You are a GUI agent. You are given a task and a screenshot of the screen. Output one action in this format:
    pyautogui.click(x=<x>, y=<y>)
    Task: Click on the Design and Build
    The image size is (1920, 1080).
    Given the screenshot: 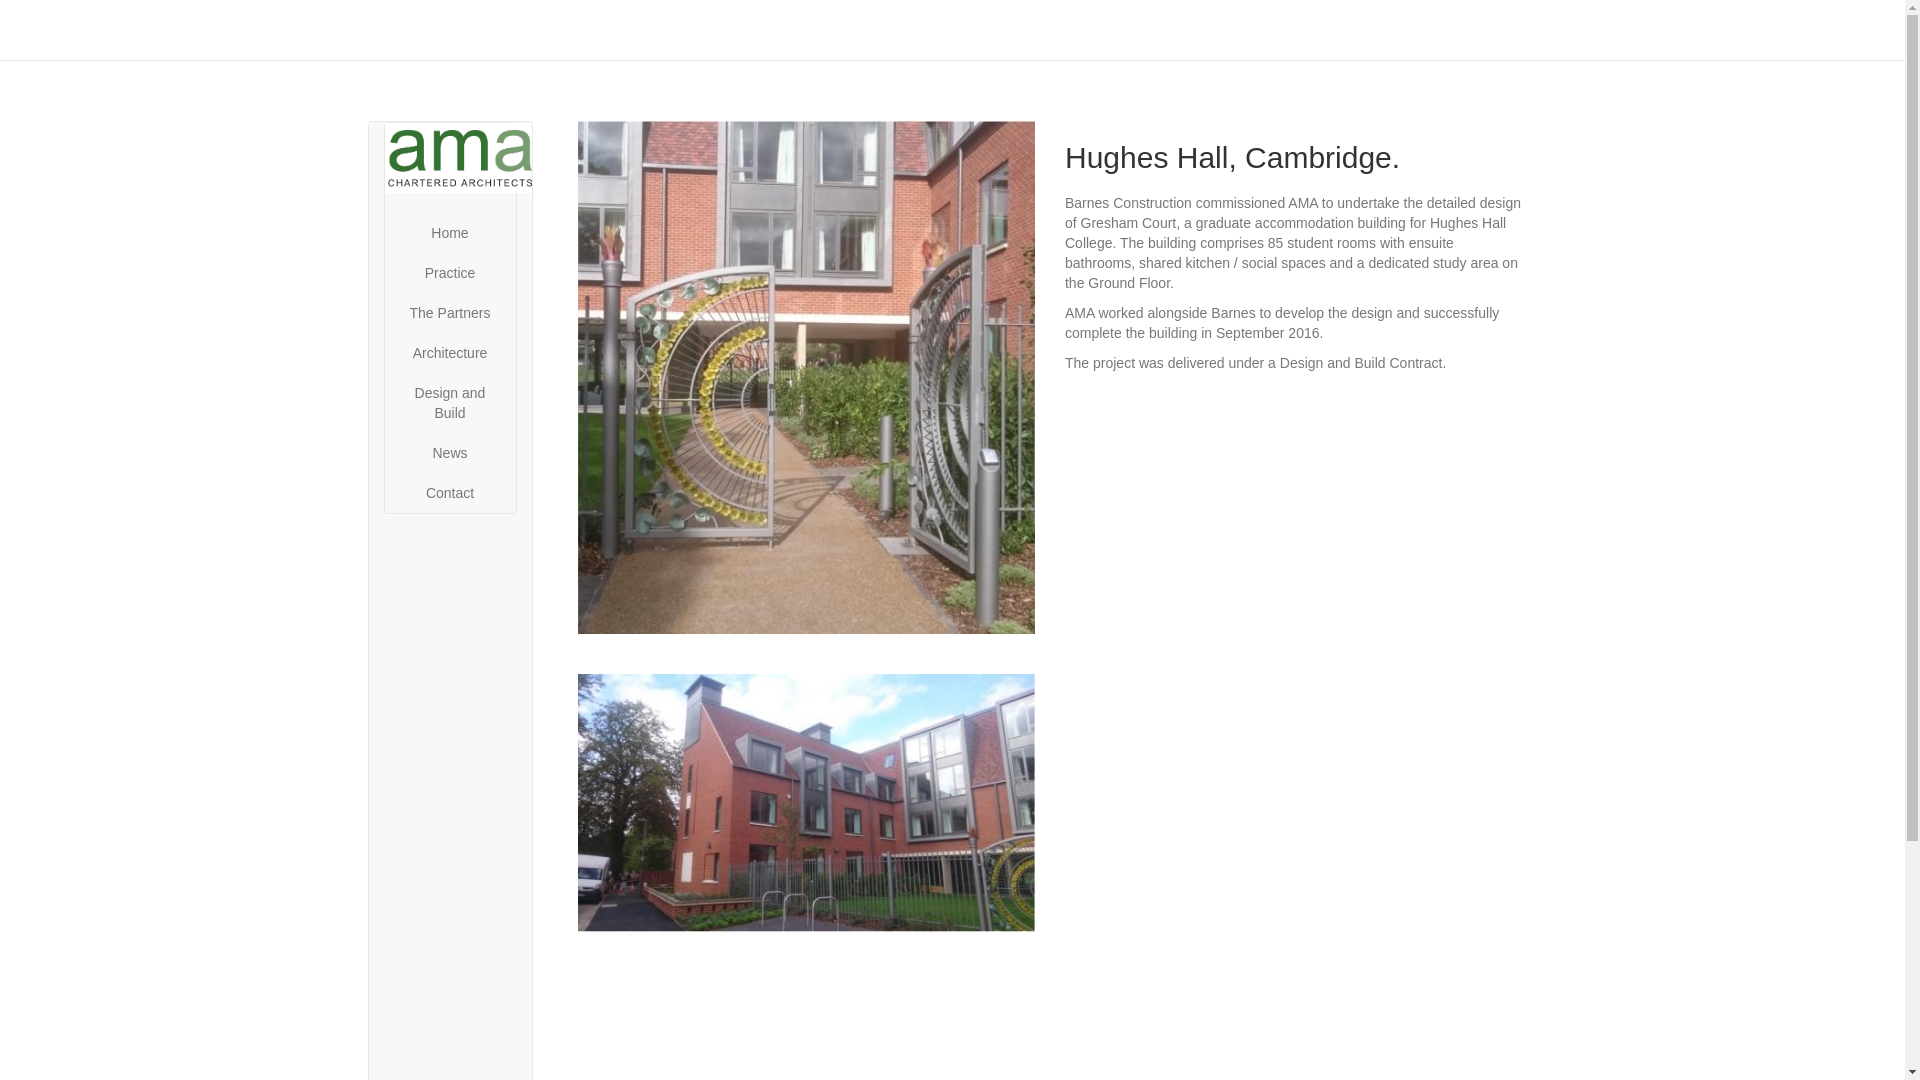 What is the action you would take?
    pyautogui.click(x=449, y=402)
    